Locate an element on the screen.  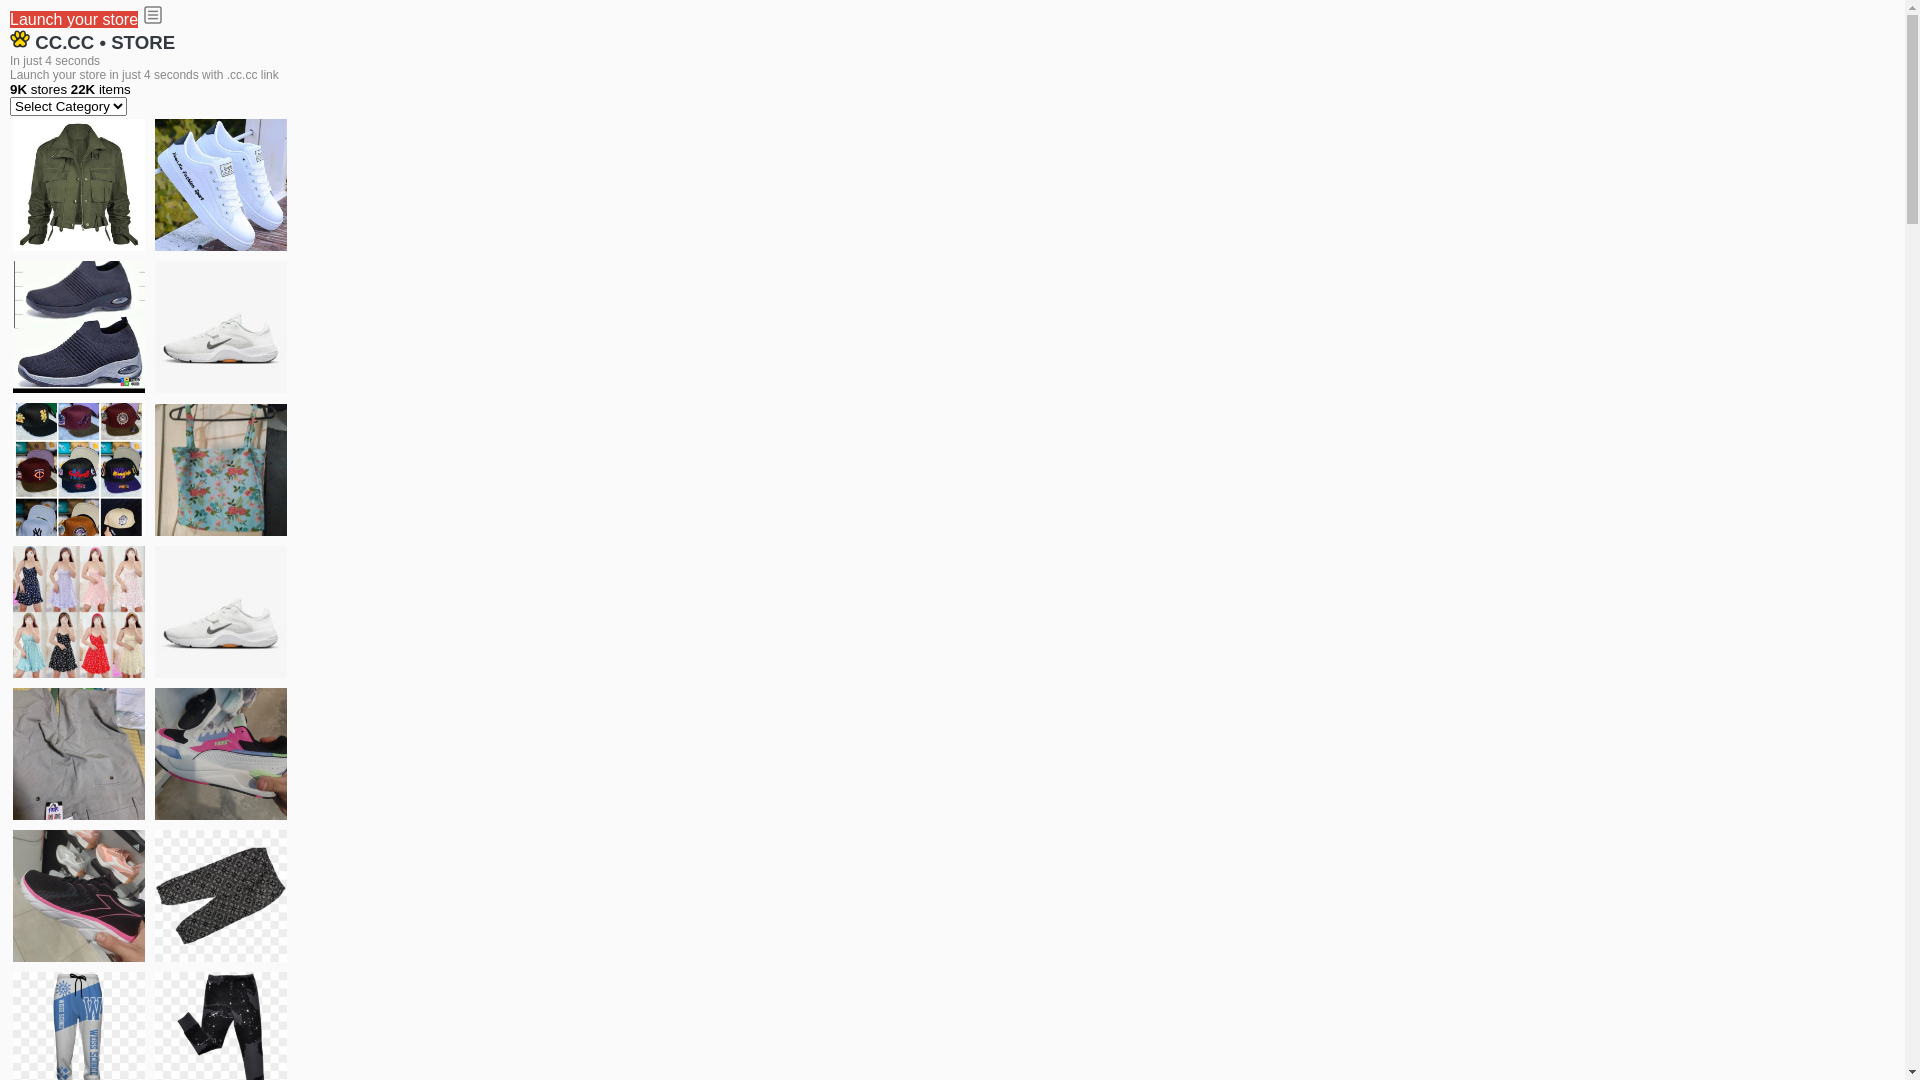
jacket is located at coordinates (79, 185).